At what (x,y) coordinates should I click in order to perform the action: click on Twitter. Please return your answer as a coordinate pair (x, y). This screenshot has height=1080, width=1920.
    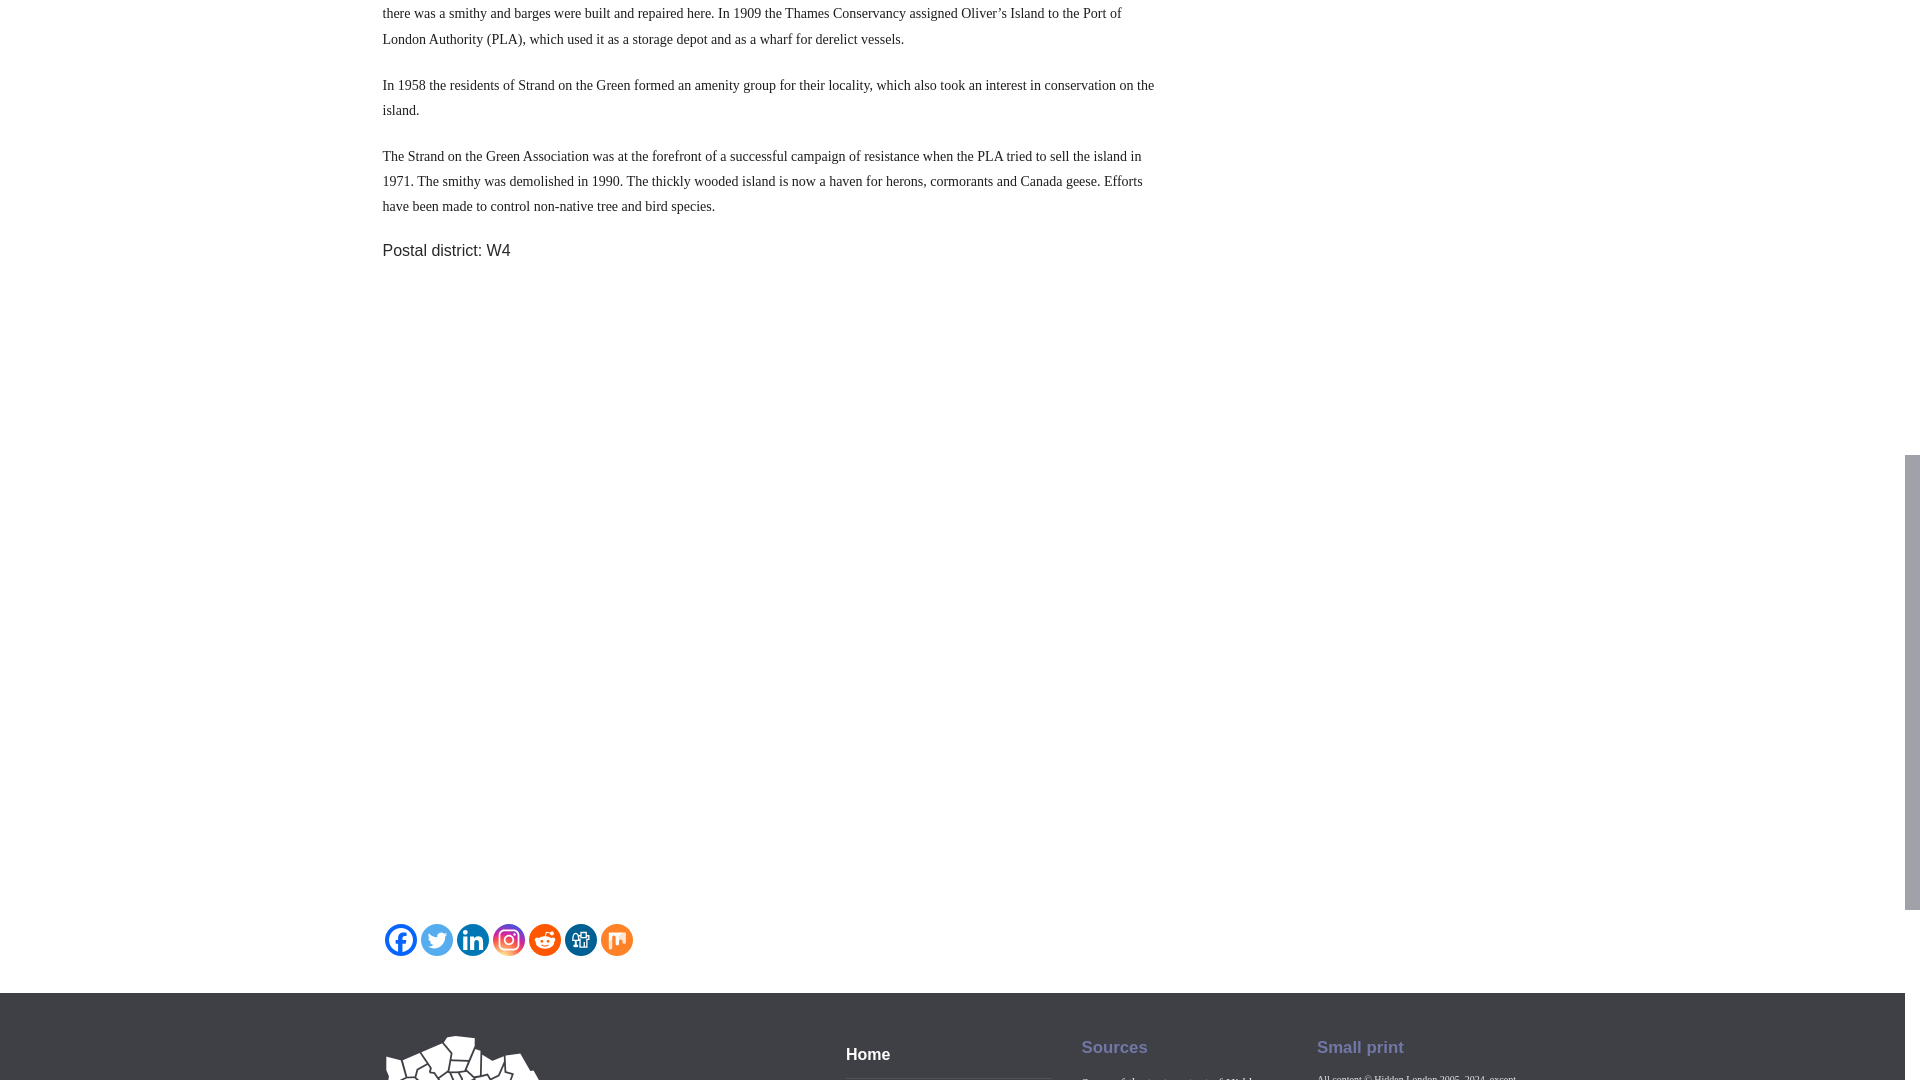
    Looking at the image, I should click on (436, 940).